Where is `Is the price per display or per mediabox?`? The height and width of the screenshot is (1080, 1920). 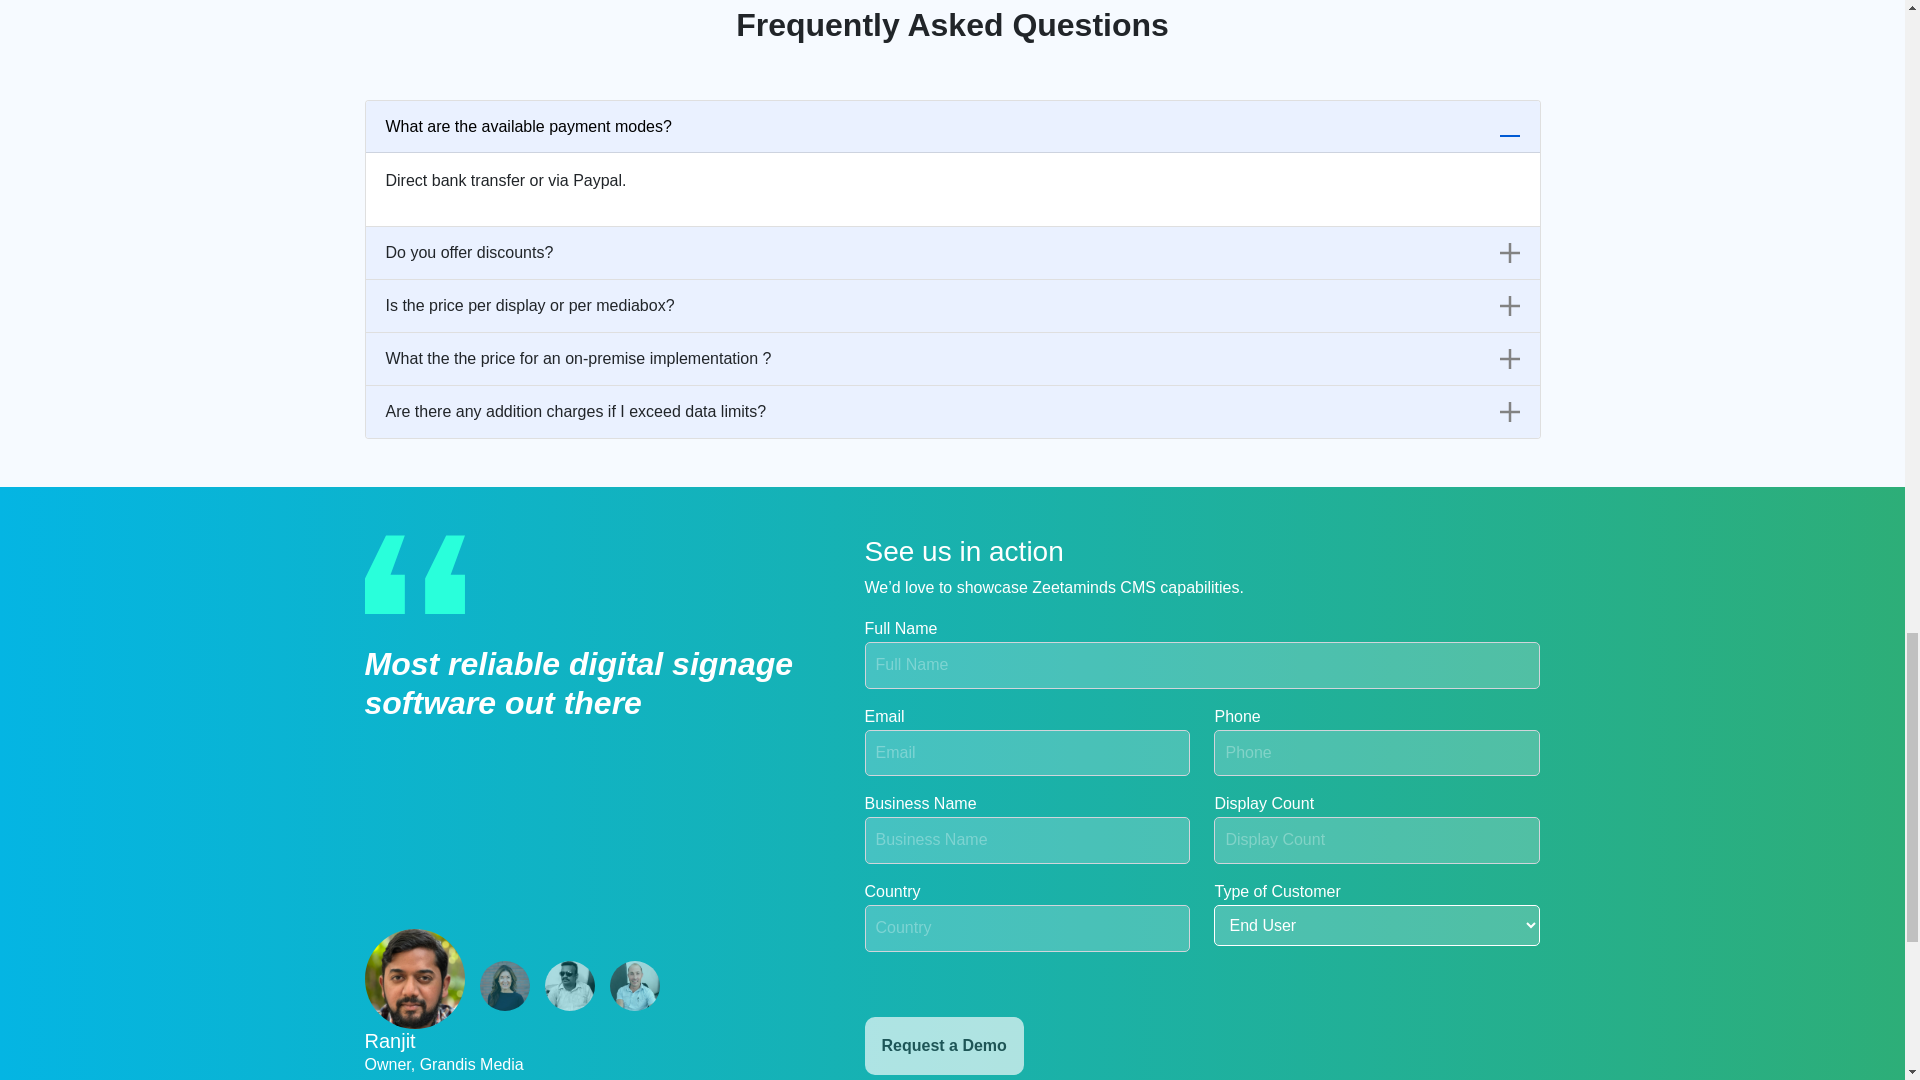
Is the price per display or per mediabox? is located at coordinates (952, 305).